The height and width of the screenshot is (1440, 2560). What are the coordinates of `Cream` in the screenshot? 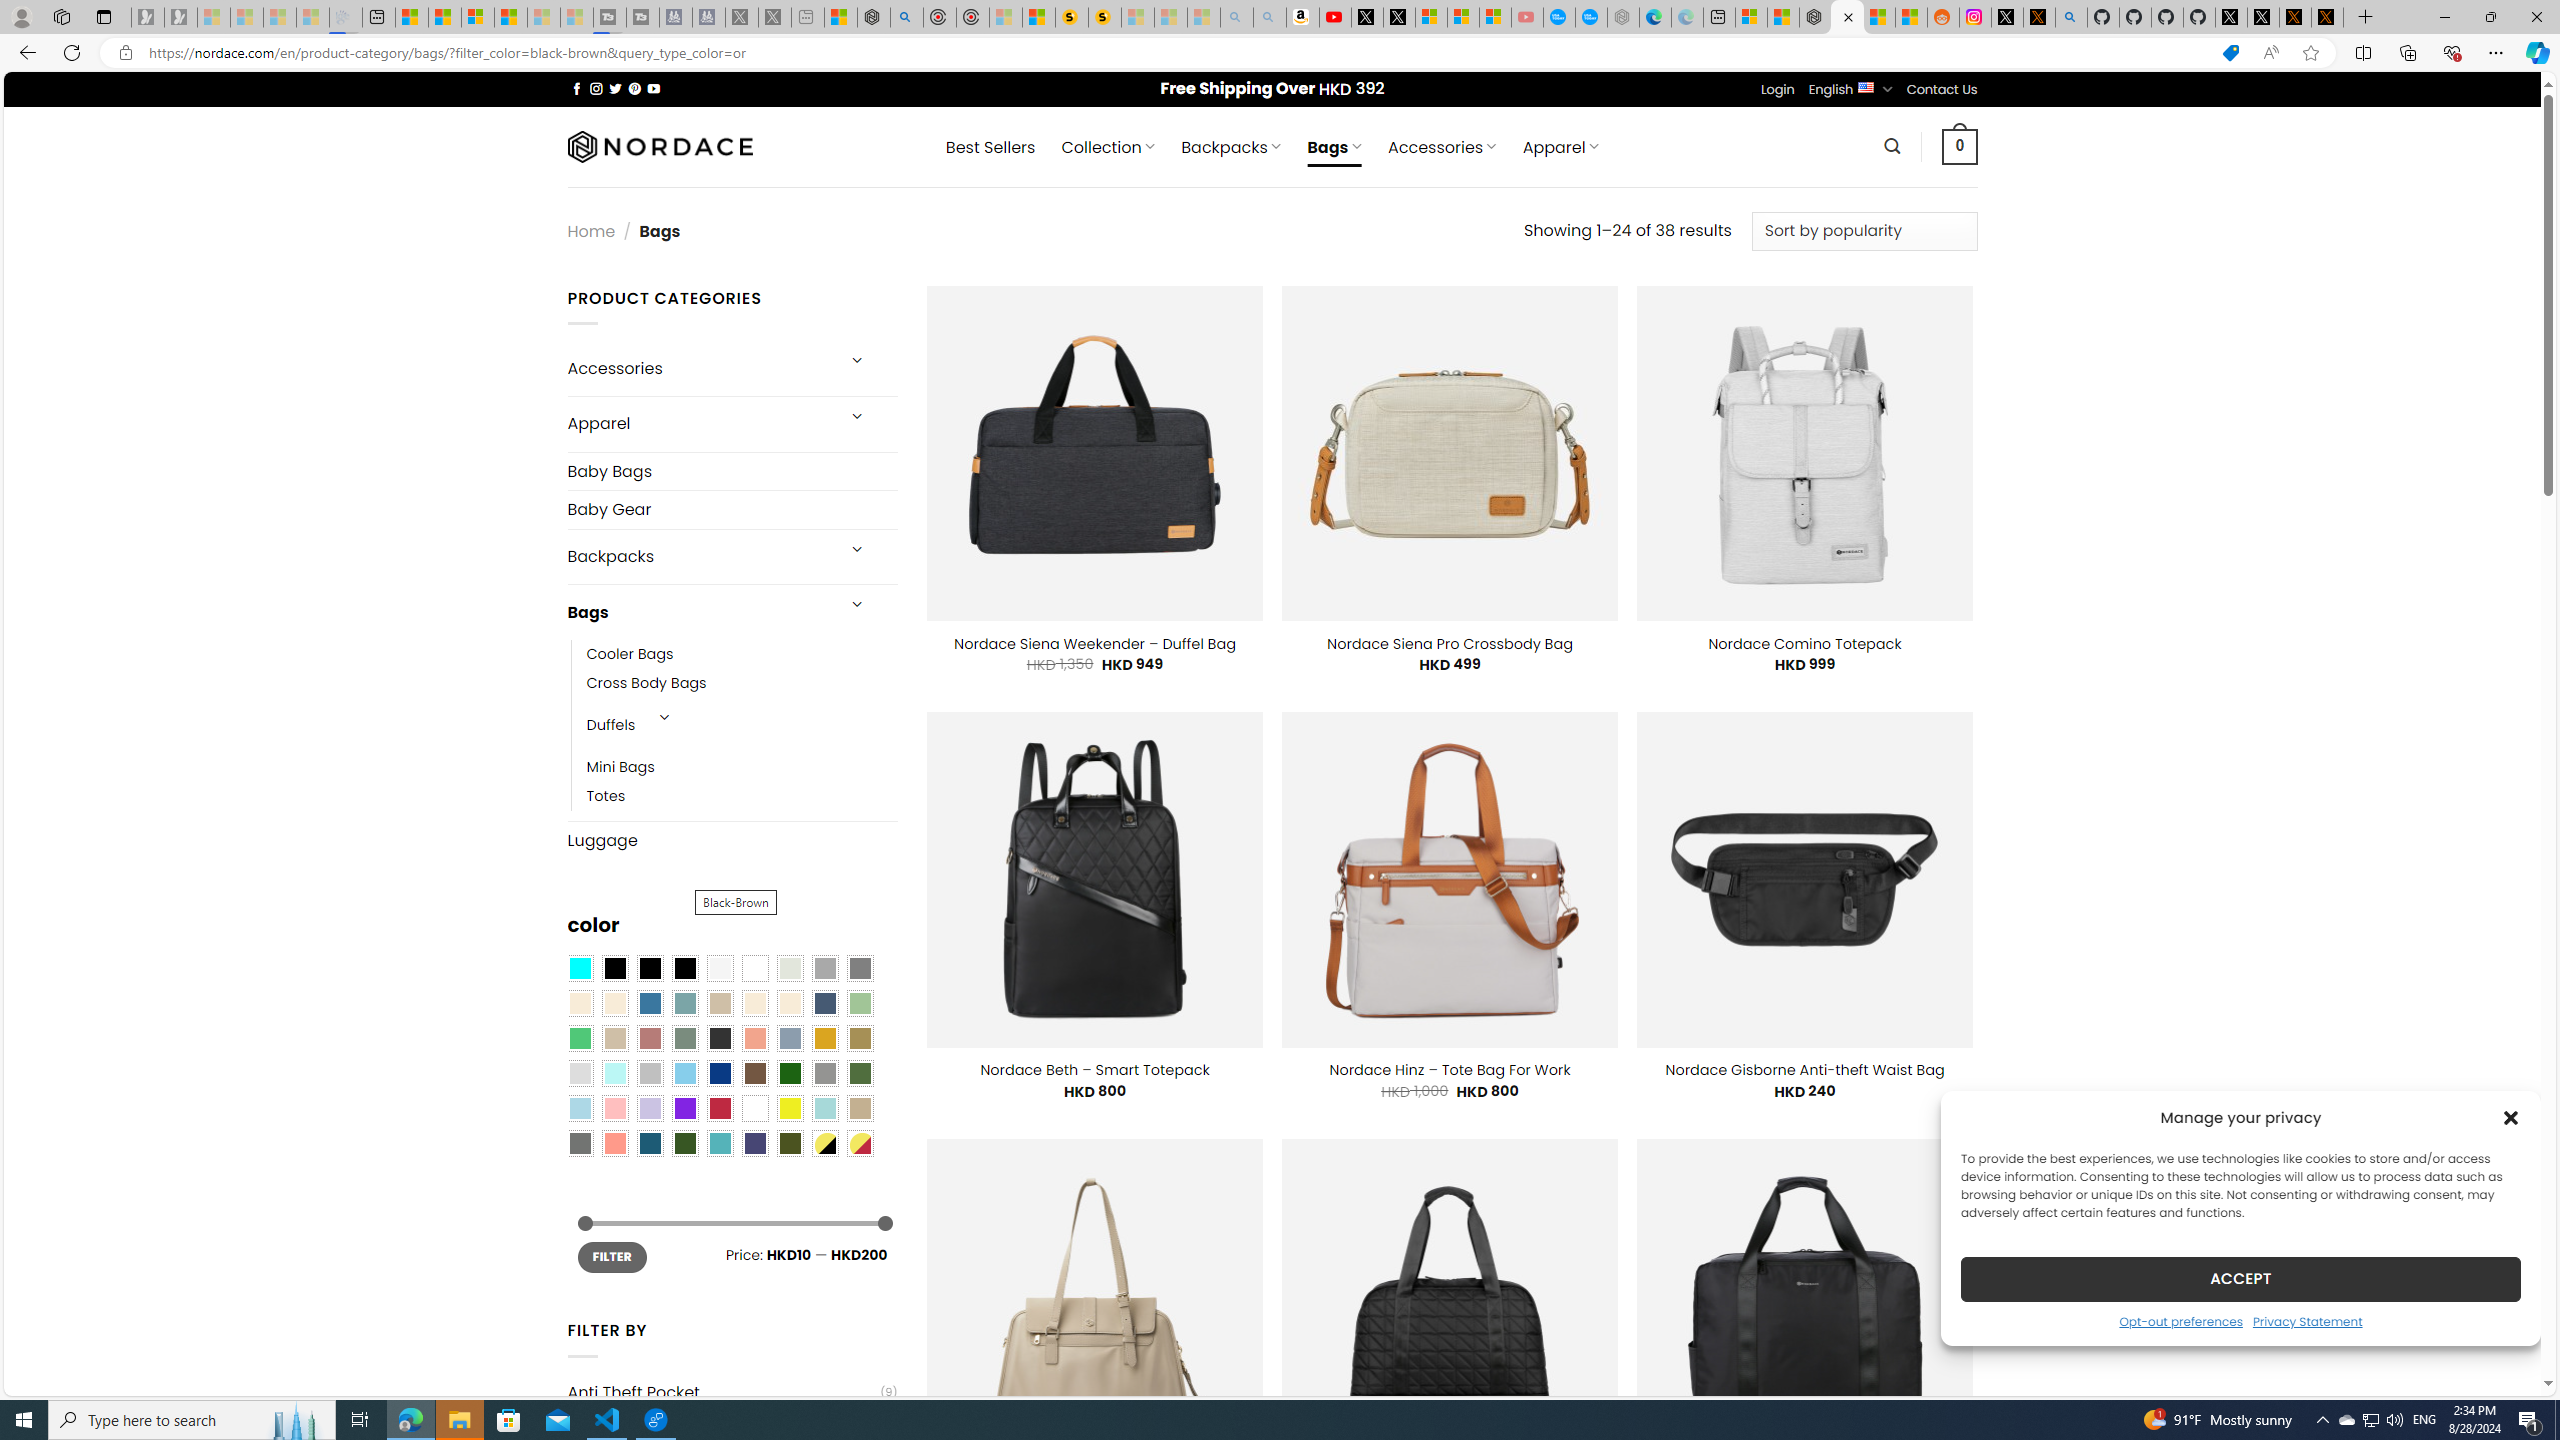 It's located at (790, 1003).